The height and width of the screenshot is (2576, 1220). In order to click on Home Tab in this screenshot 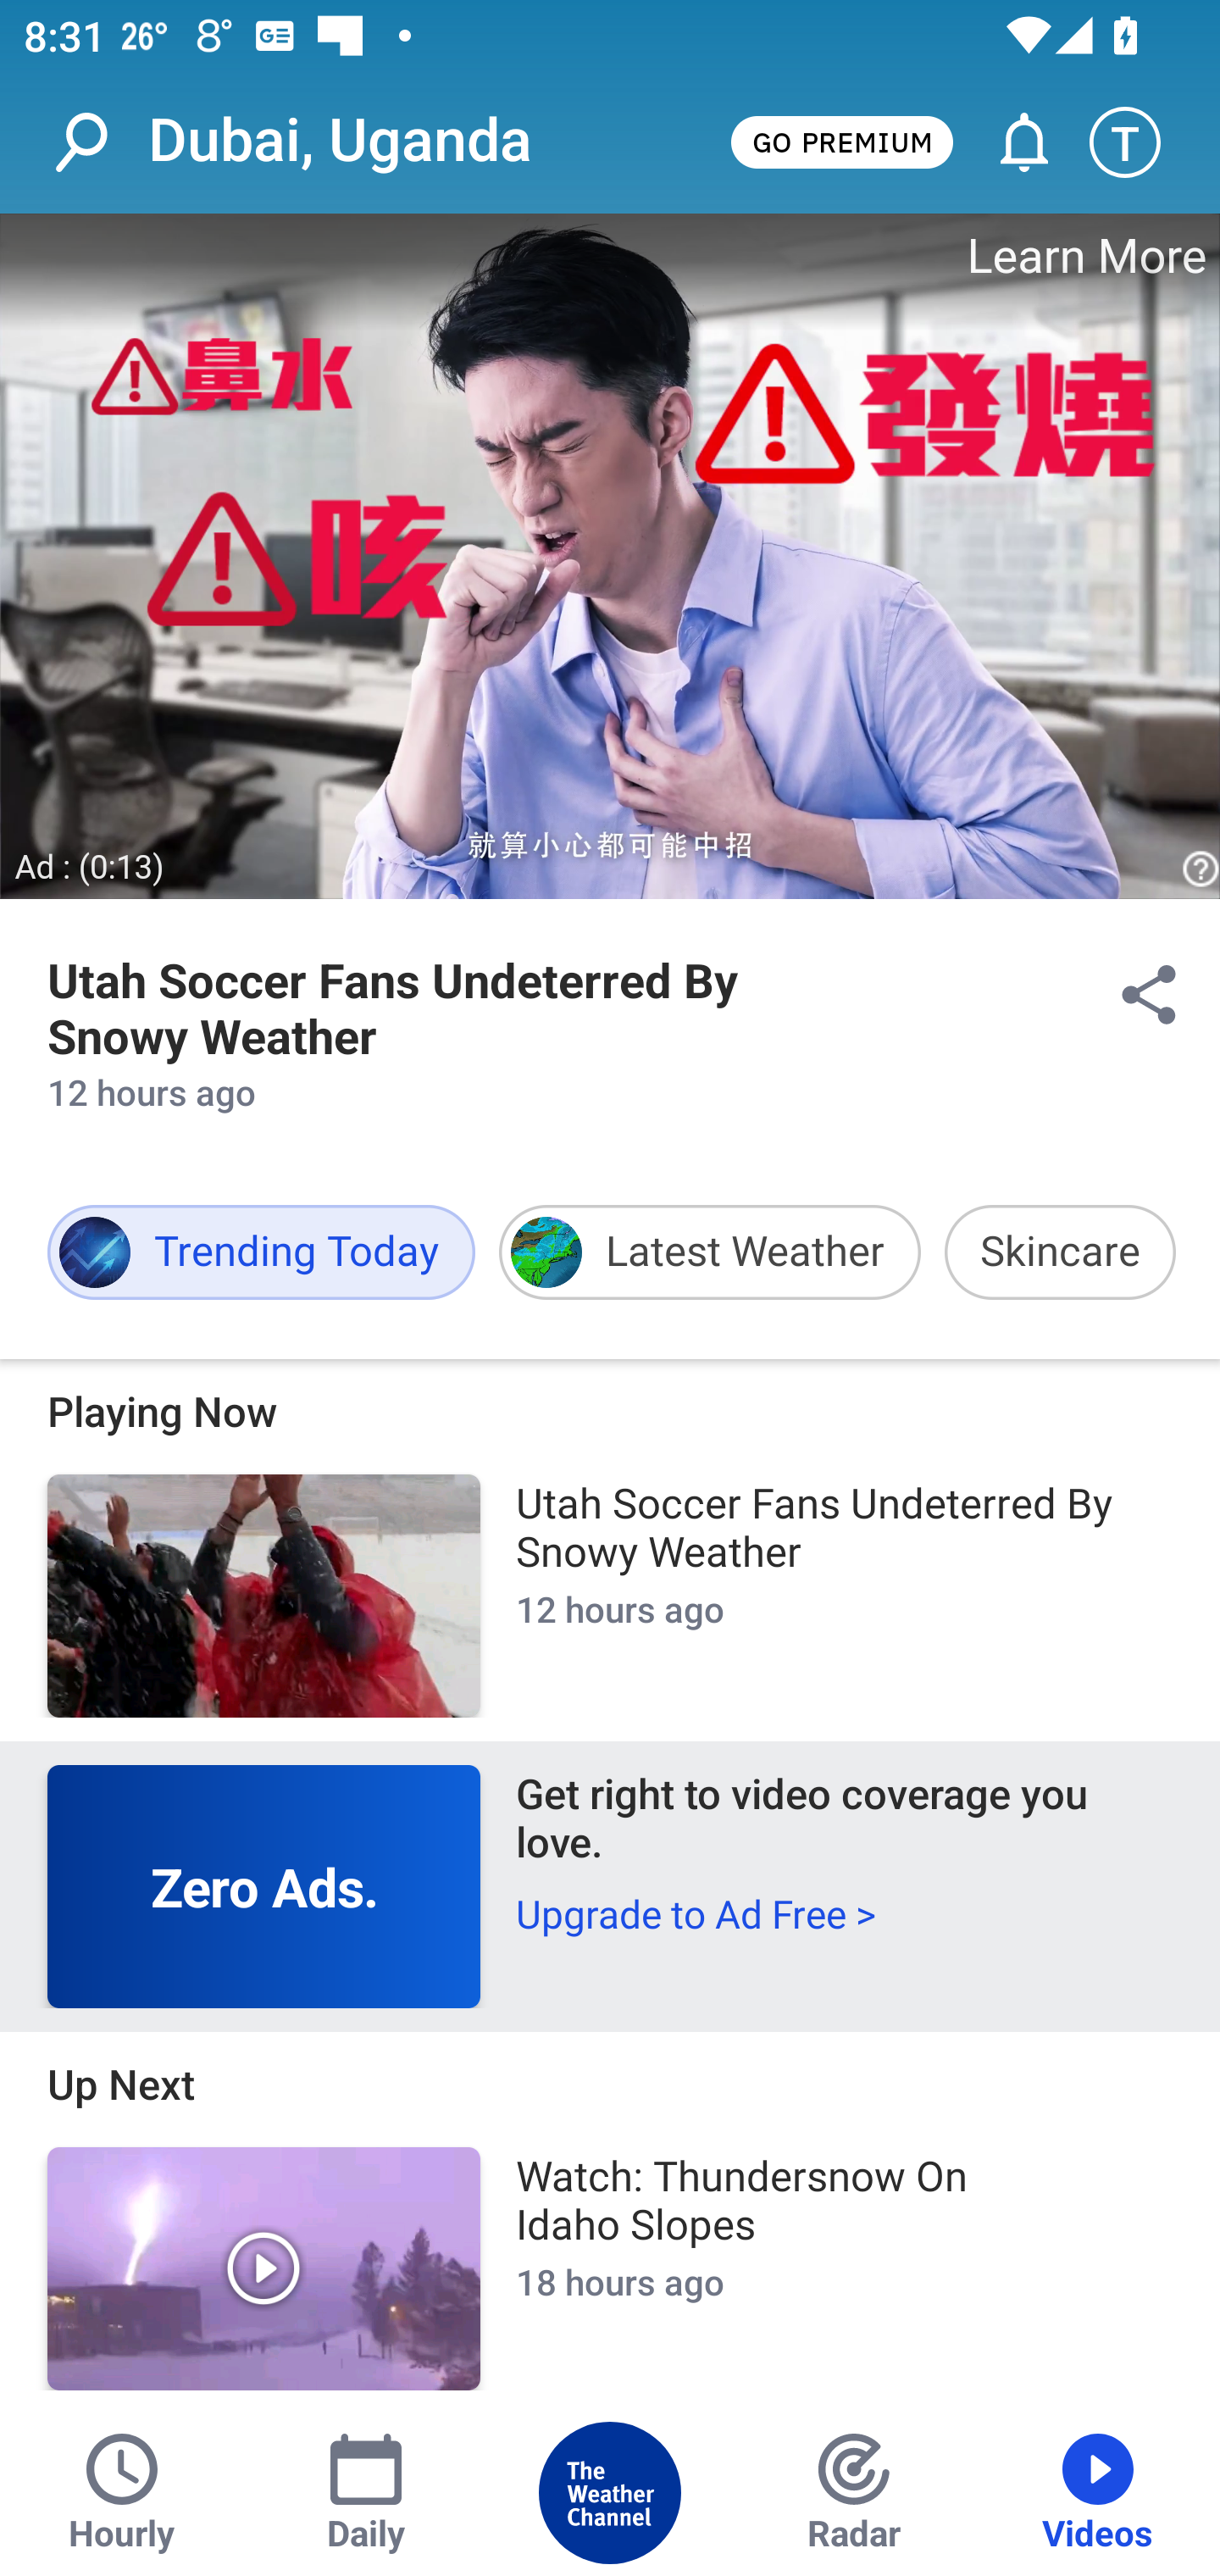, I will do `click(610, 2493)`.